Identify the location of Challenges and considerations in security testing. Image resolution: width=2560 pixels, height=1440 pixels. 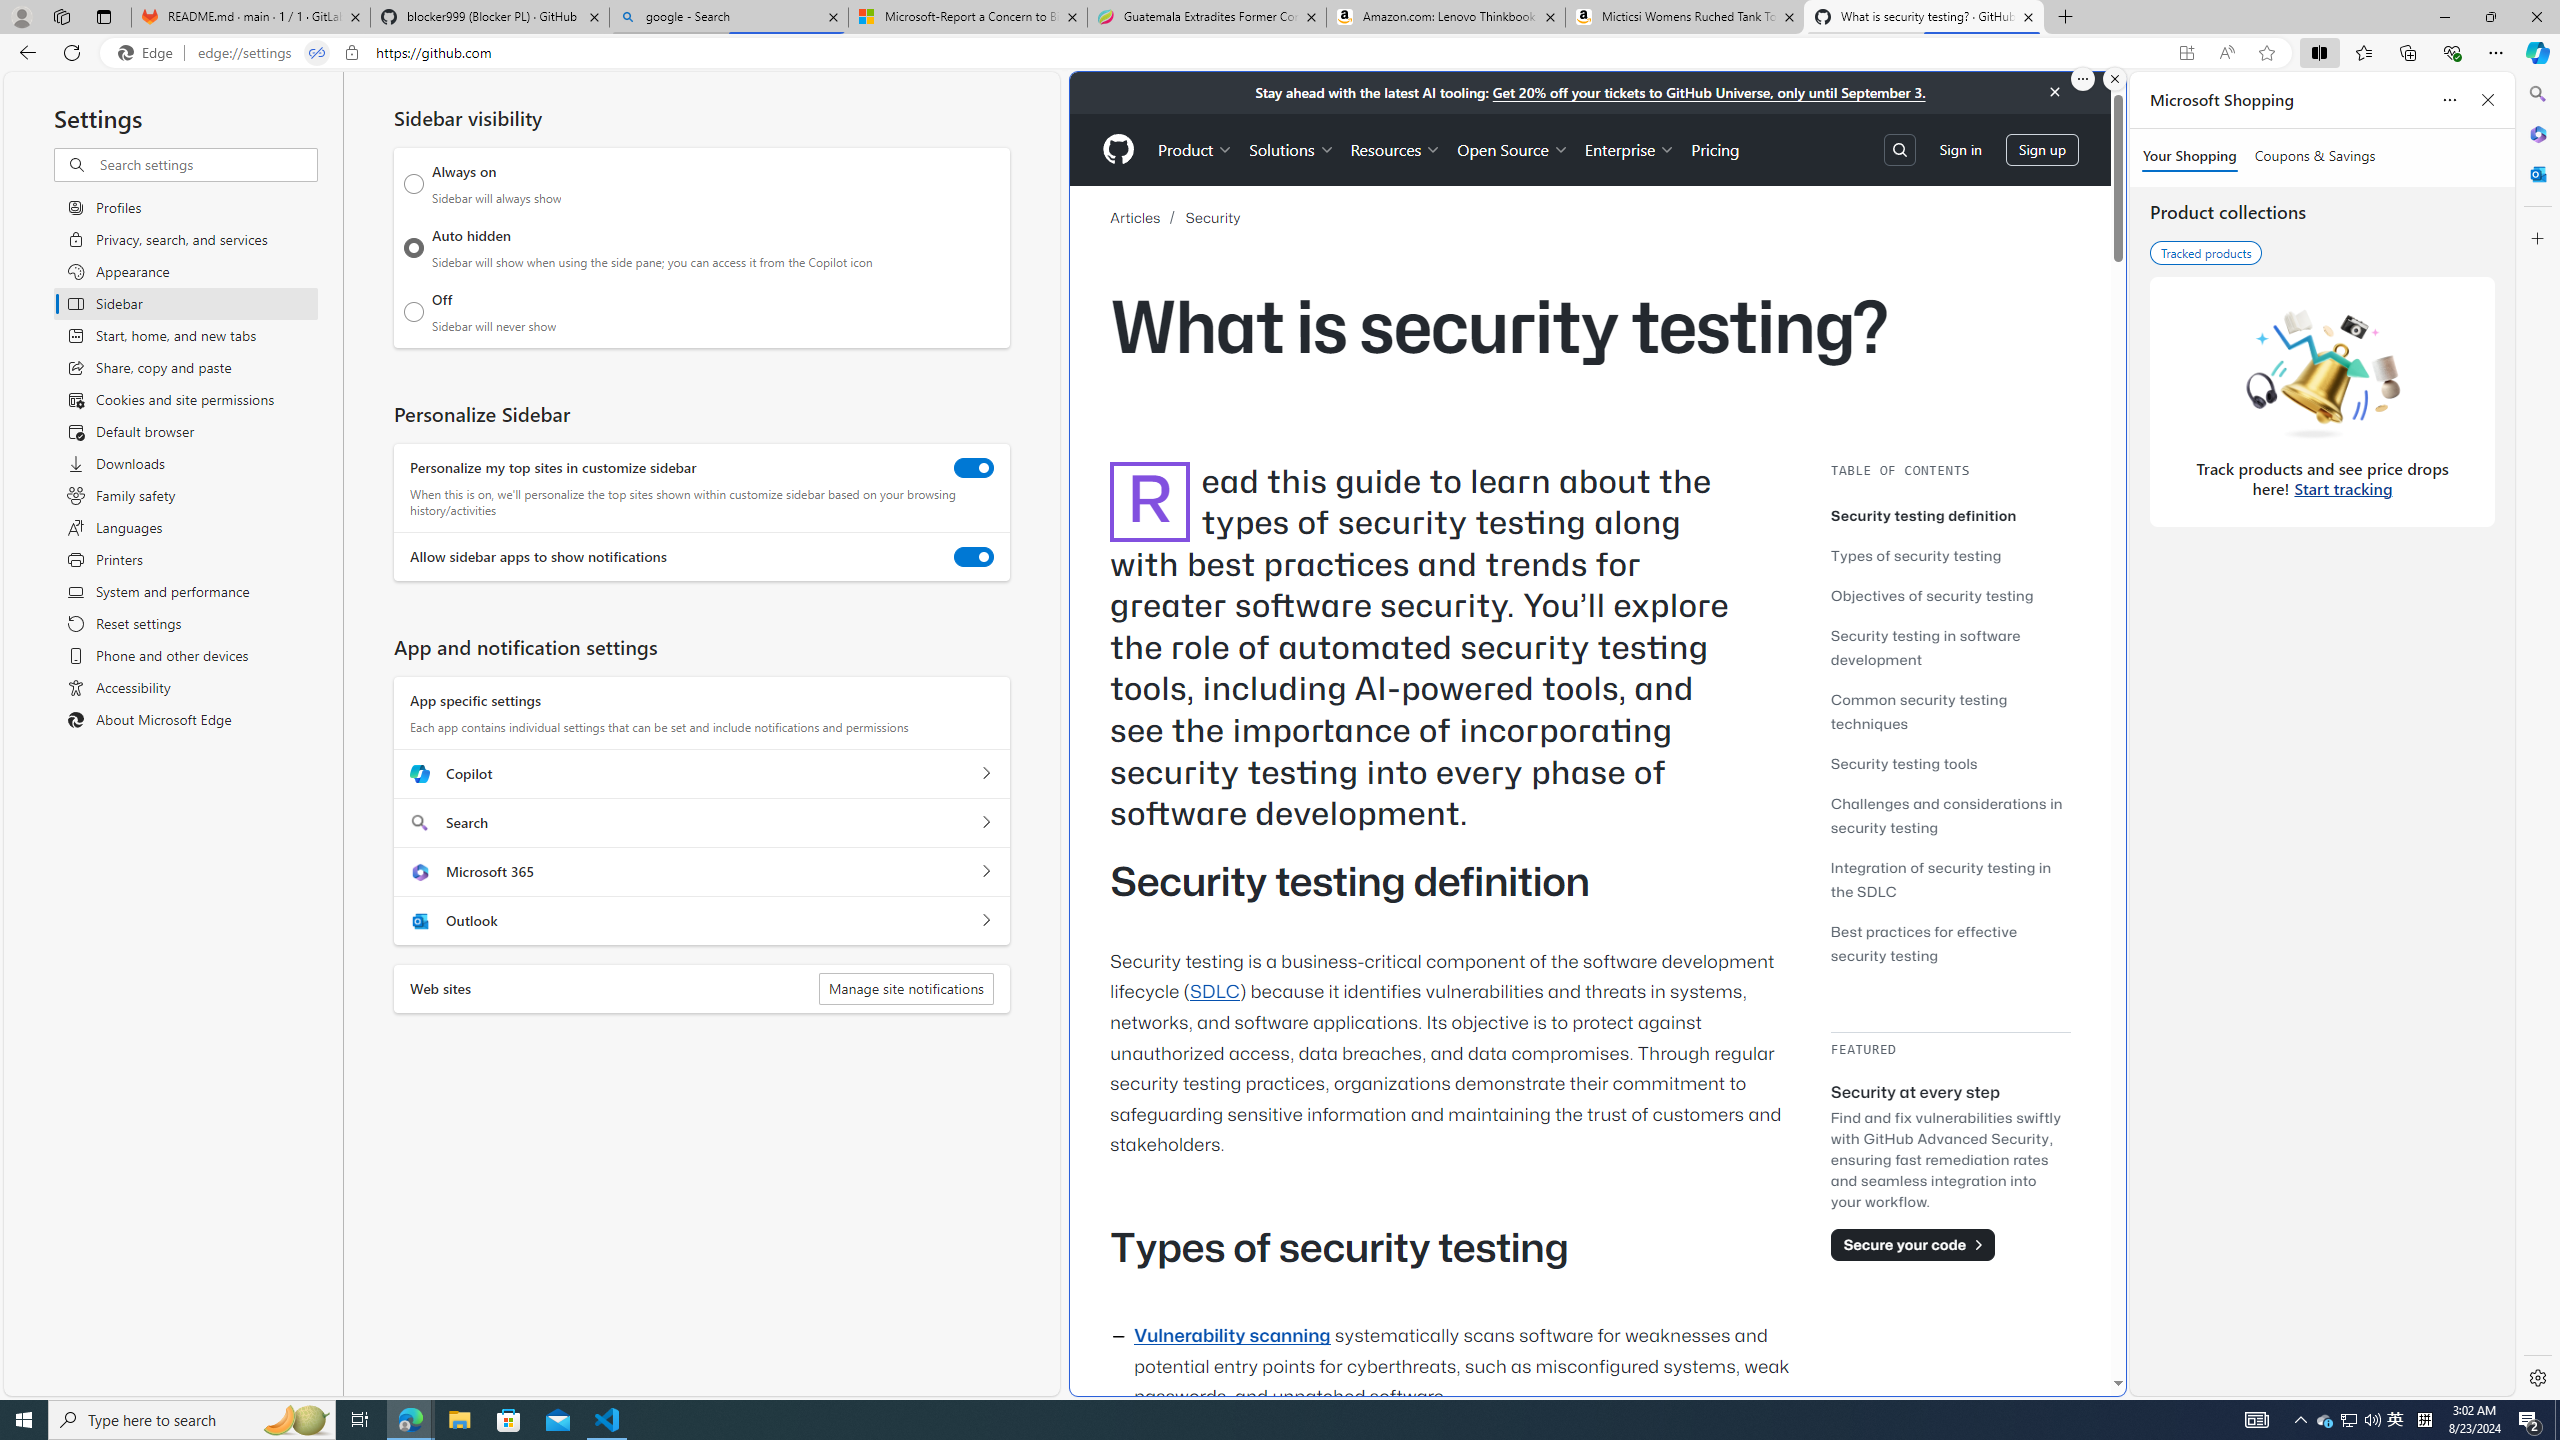
(1946, 815).